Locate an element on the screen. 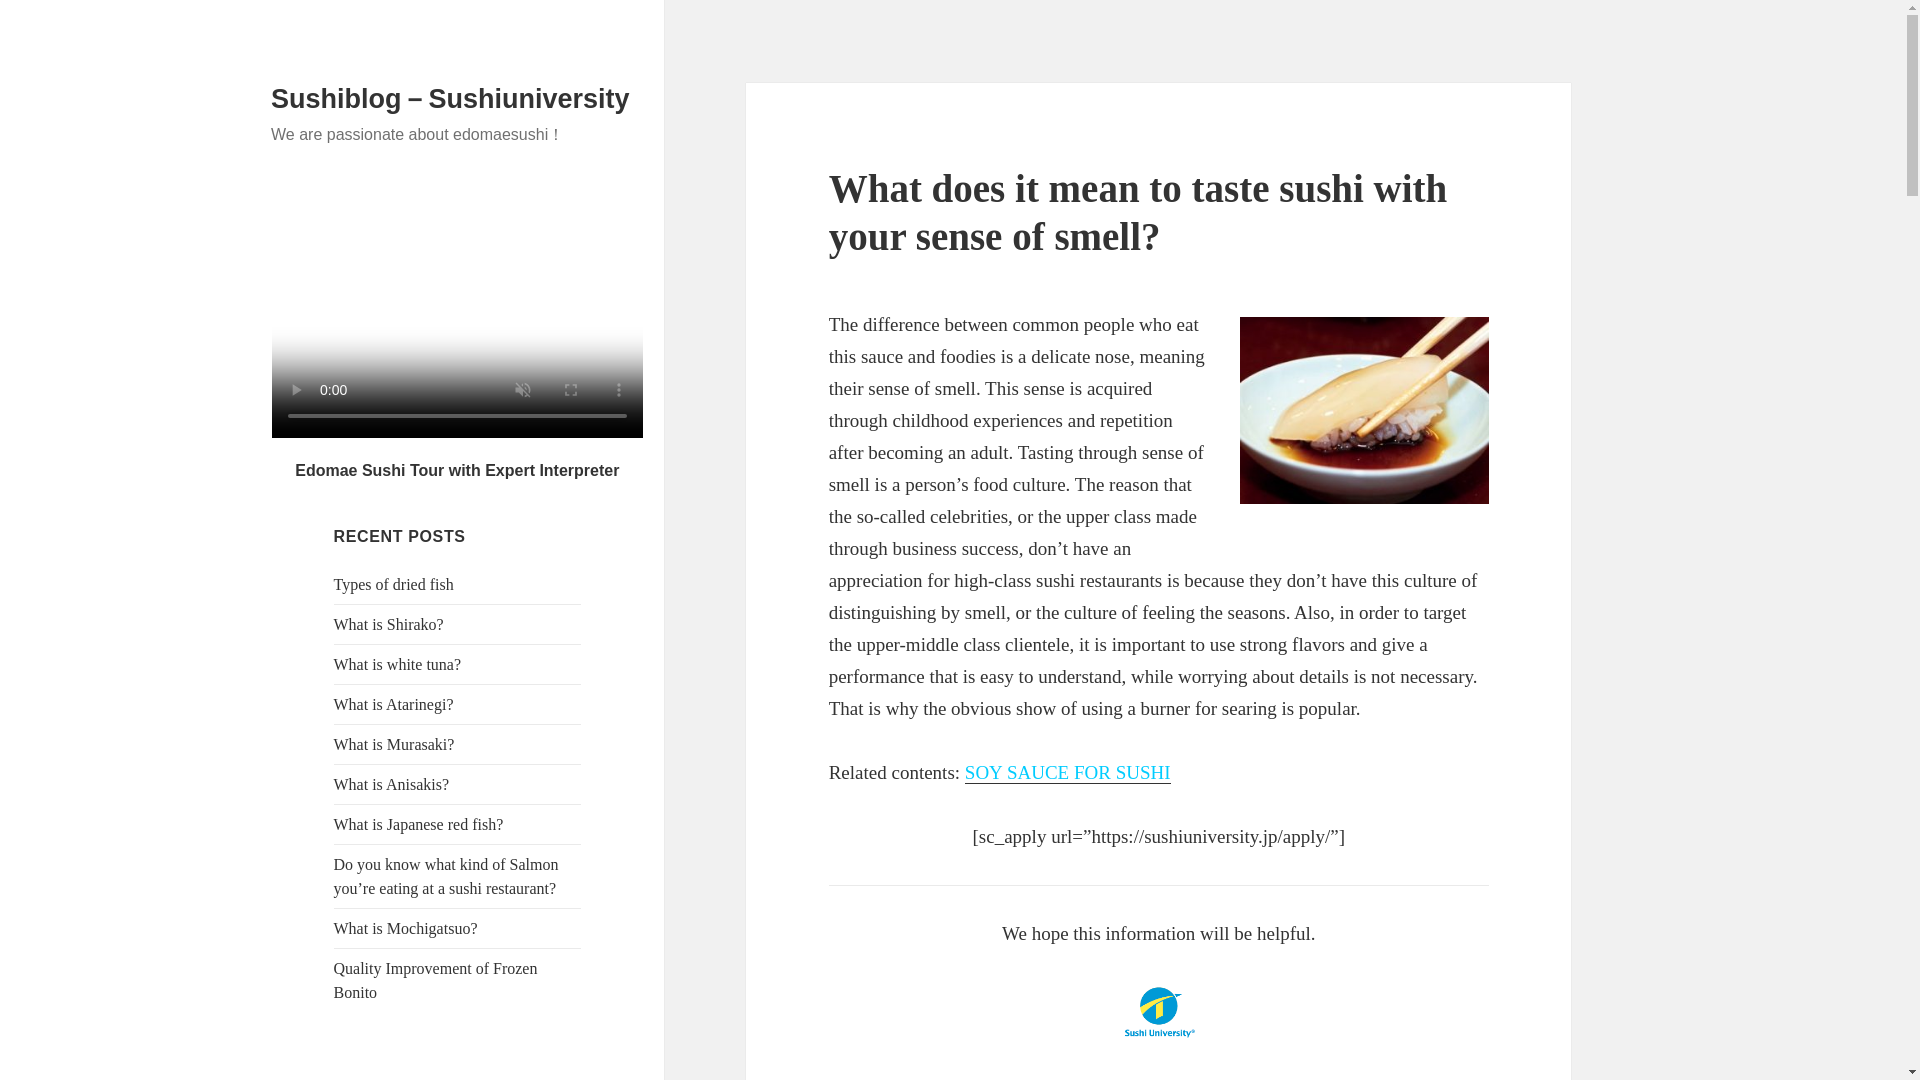  Types of dried fish is located at coordinates (394, 584).